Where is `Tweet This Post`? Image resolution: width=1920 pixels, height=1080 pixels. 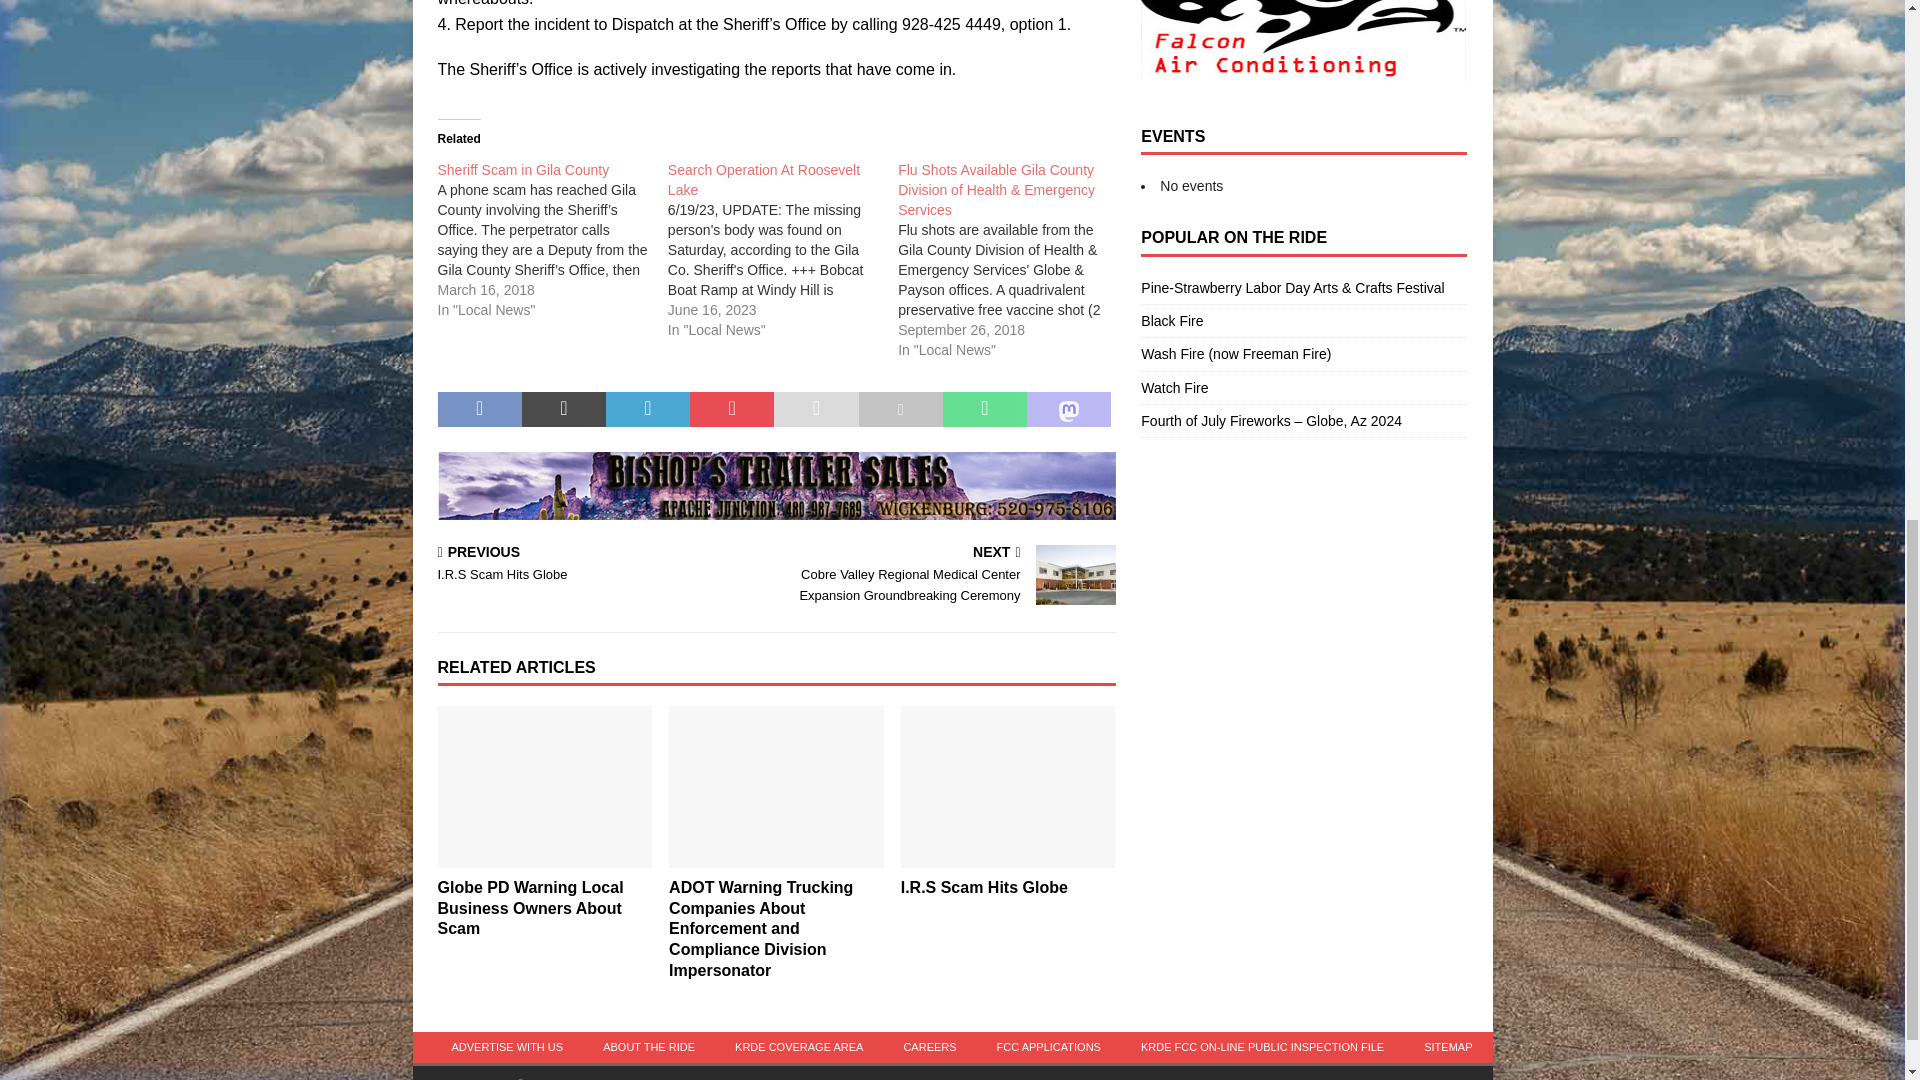 Tweet This Post is located at coordinates (564, 410).